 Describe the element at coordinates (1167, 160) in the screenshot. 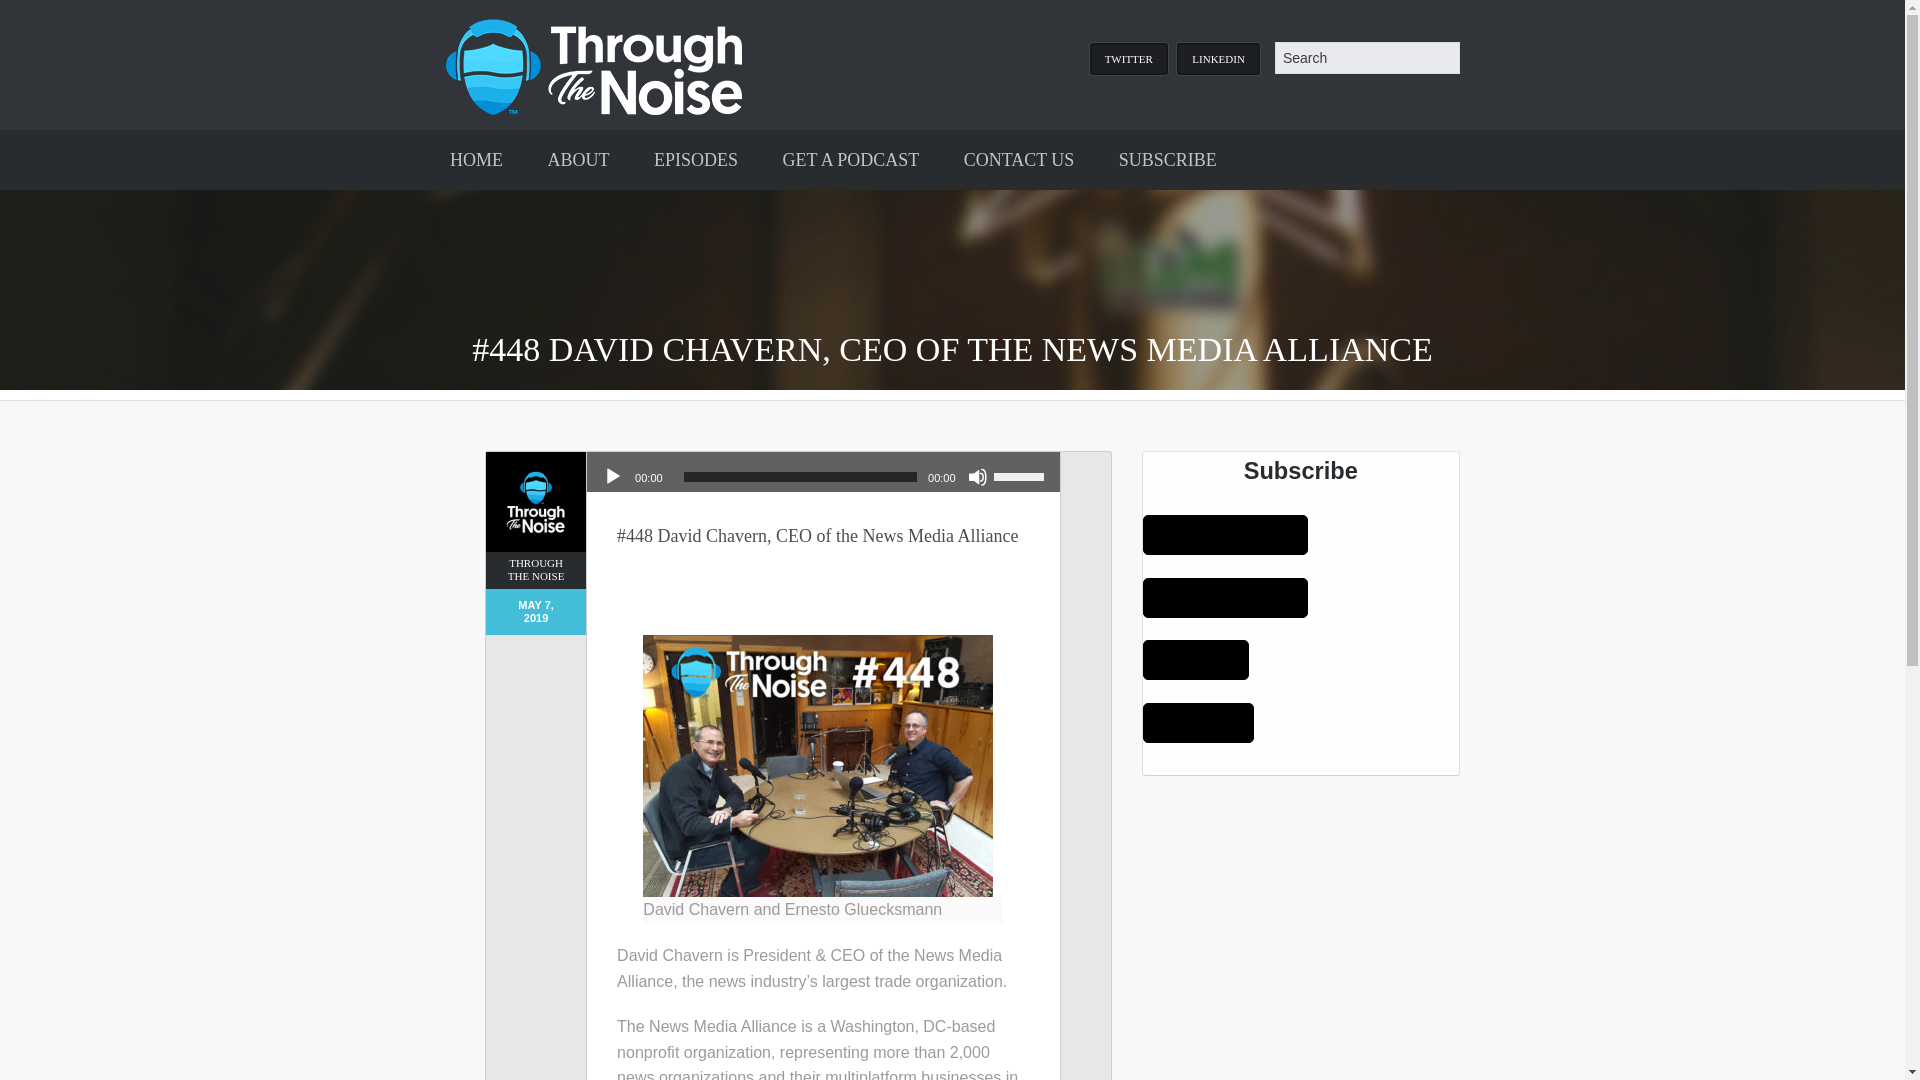

I see `SUBSCRIBE` at that location.